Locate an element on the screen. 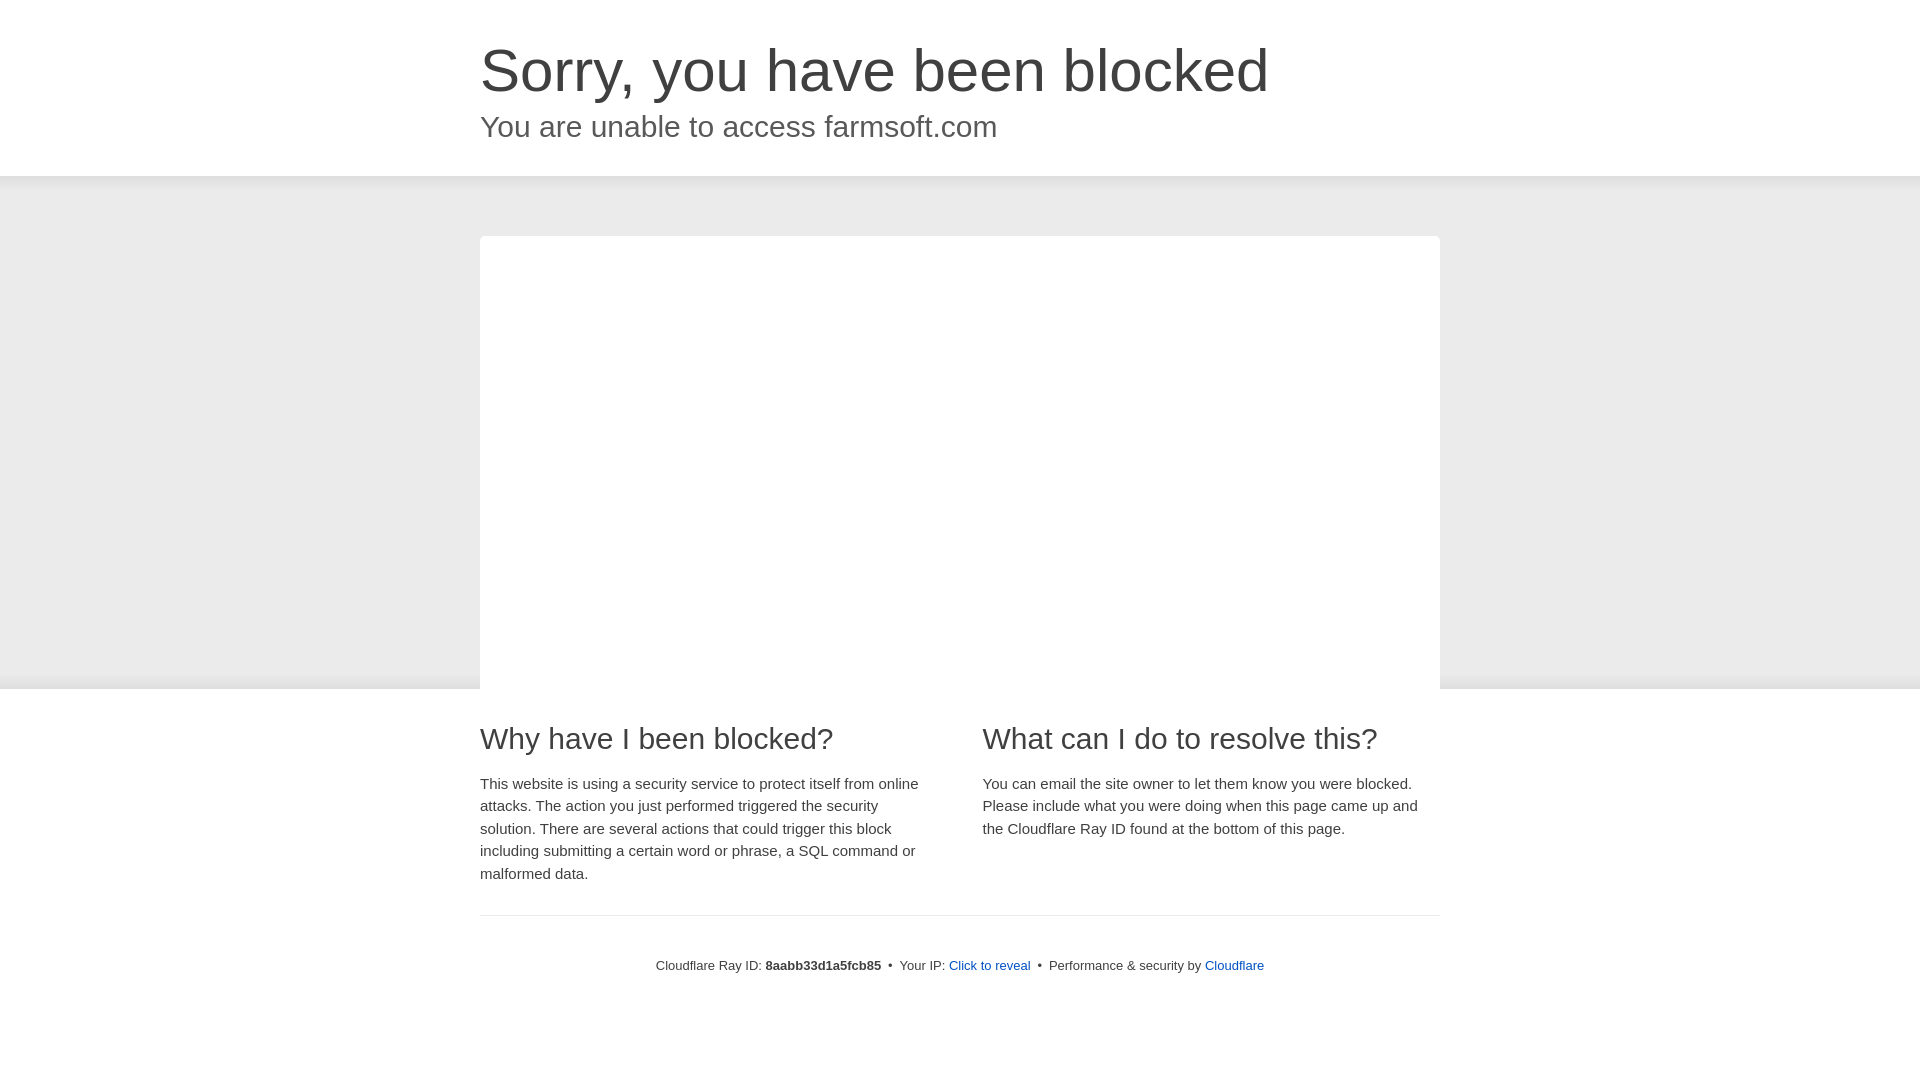 Image resolution: width=1920 pixels, height=1080 pixels. Click to reveal is located at coordinates (990, 966).